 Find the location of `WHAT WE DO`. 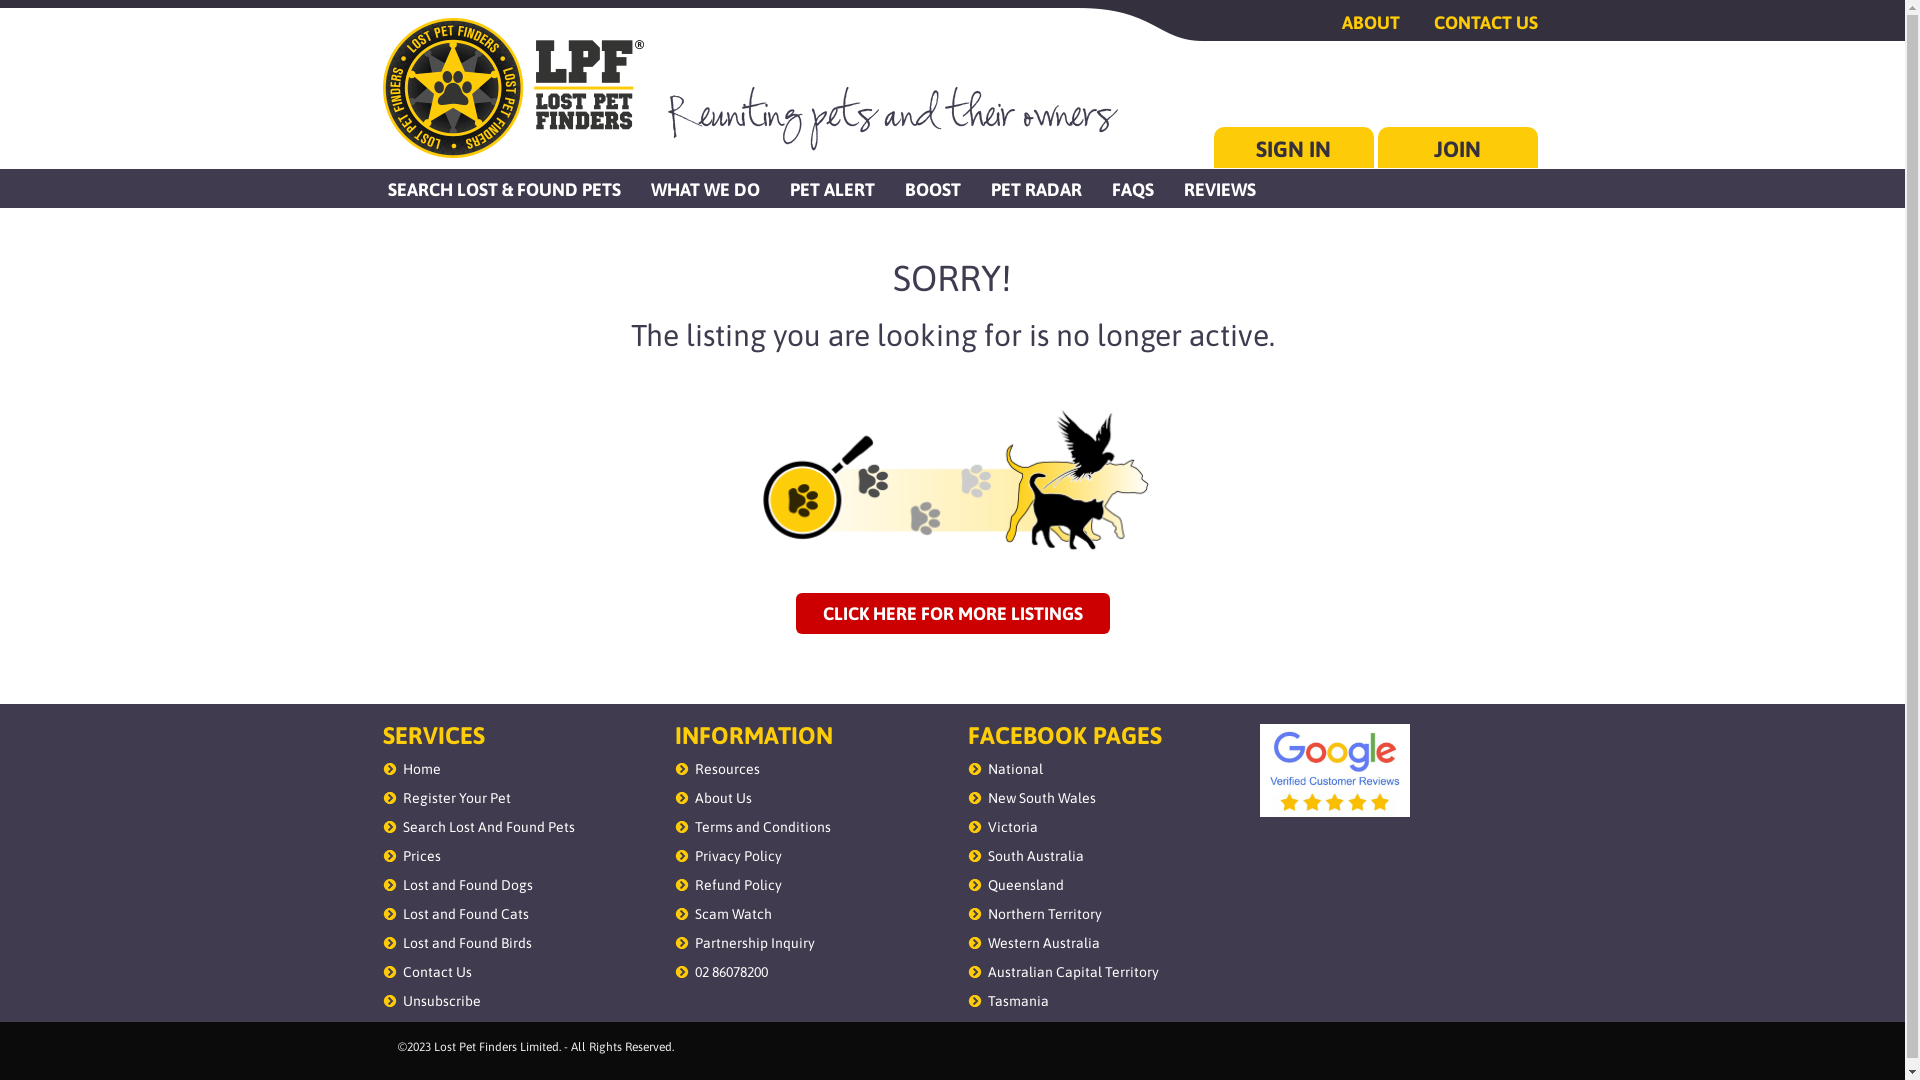

WHAT WE DO is located at coordinates (706, 188).